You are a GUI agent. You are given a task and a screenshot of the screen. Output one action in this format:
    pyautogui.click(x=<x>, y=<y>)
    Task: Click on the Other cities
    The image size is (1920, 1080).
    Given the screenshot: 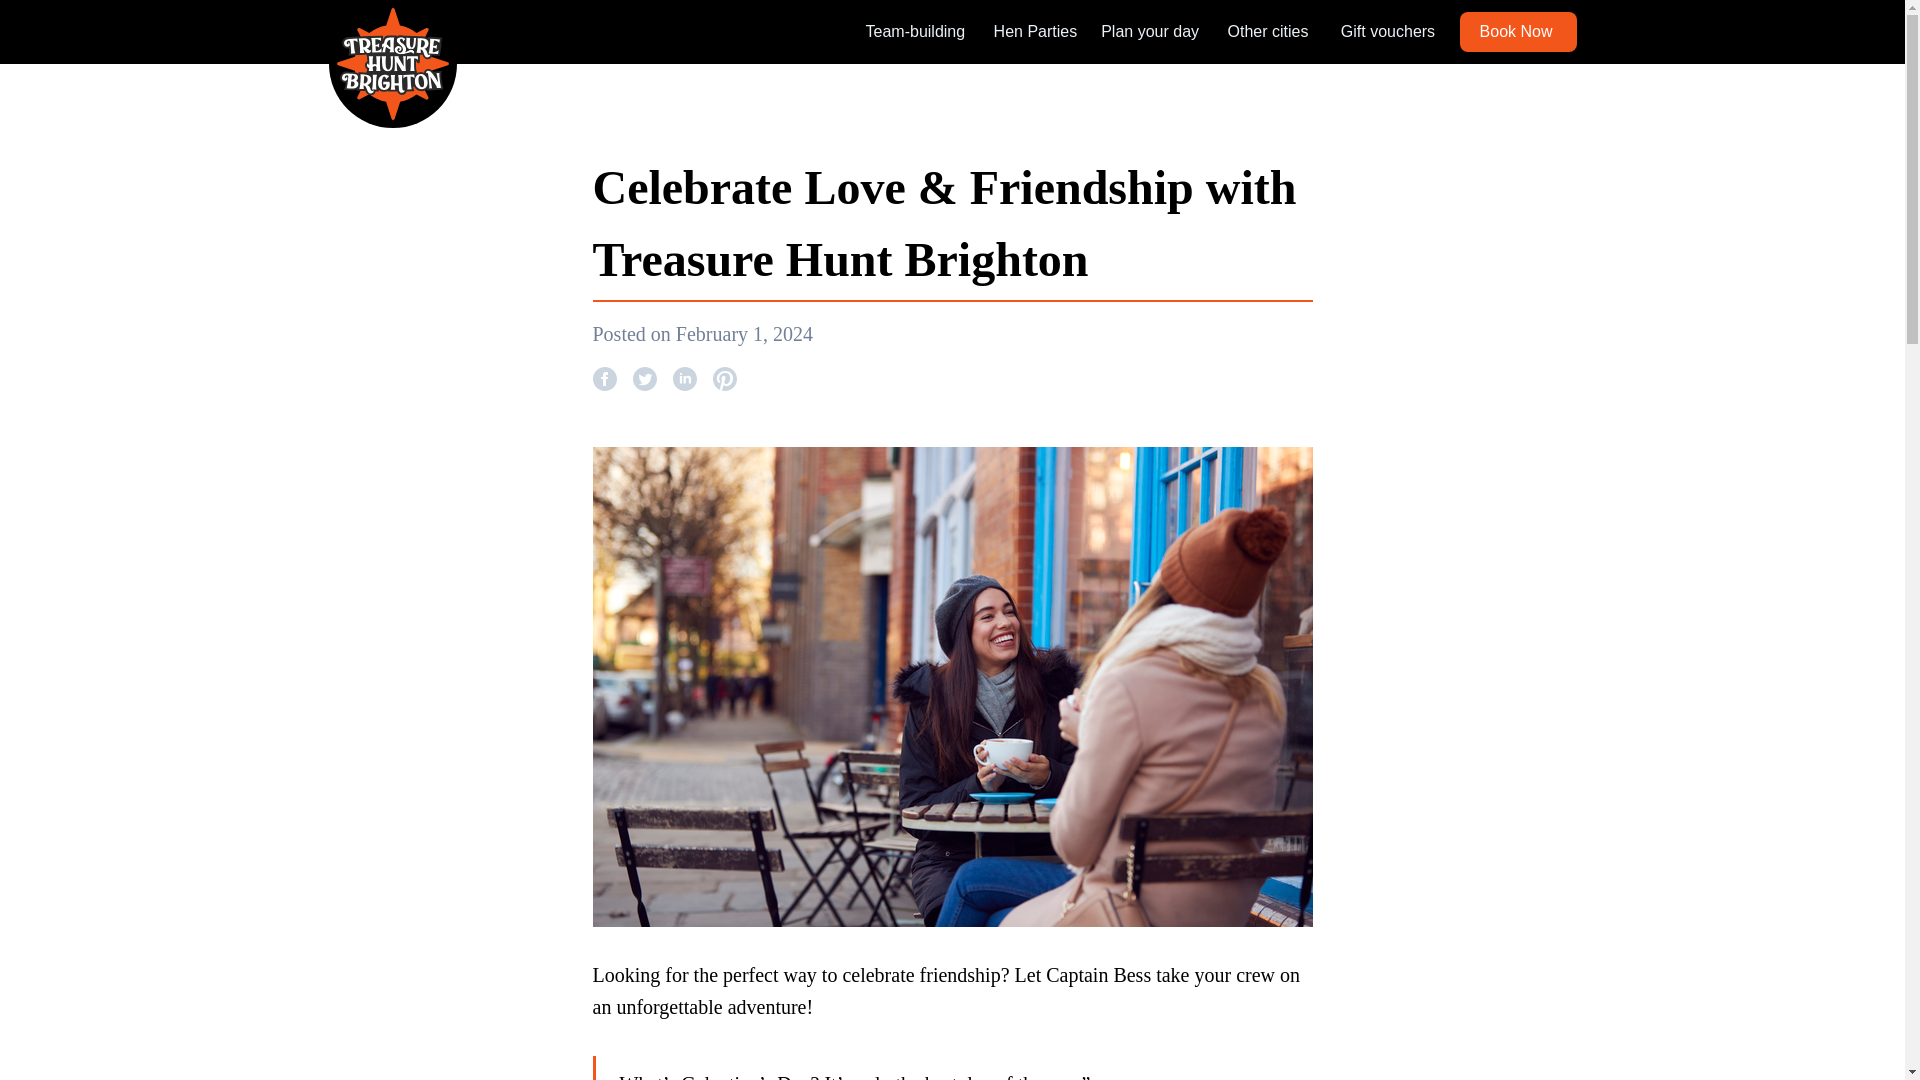 What is the action you would take?
    pyautogui.click(x=1266, y=32)
    